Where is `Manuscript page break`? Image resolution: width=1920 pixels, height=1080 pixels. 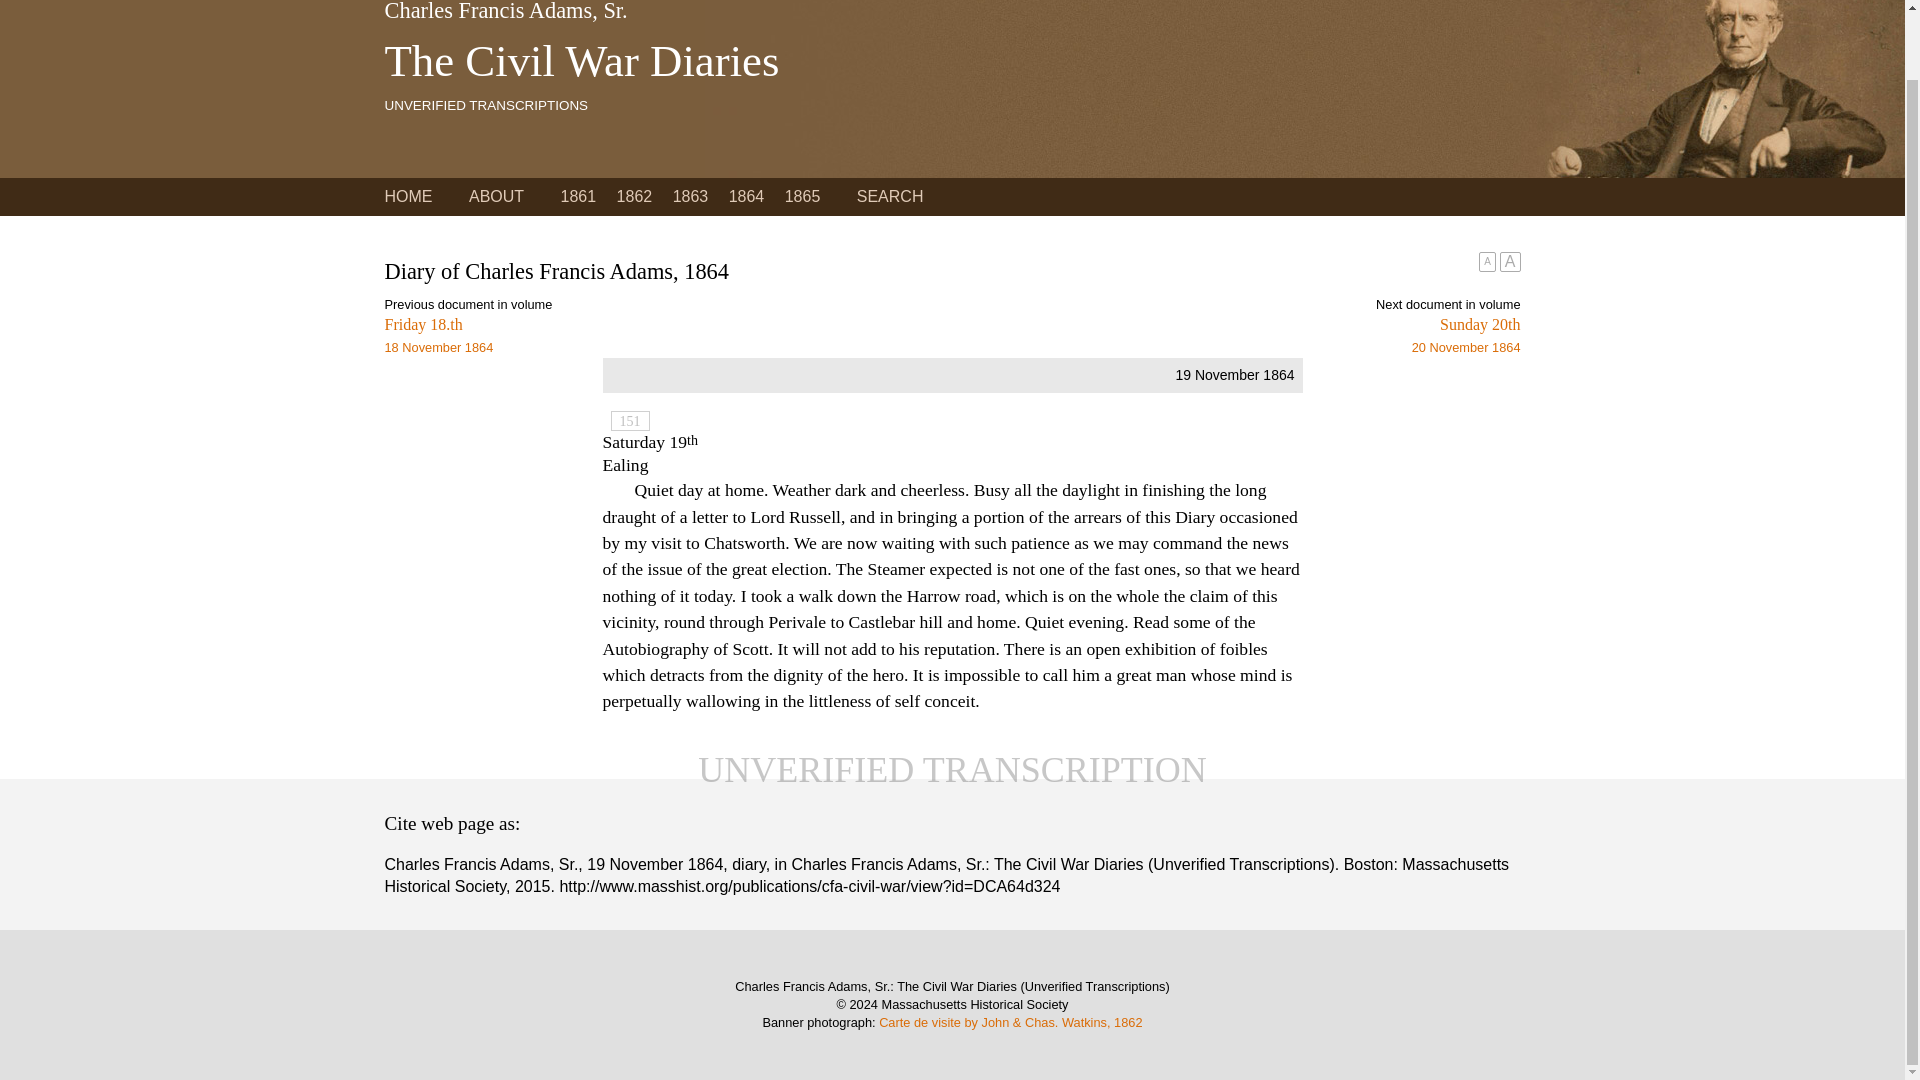
Manuscript page break is located at coordinates (629, 420).